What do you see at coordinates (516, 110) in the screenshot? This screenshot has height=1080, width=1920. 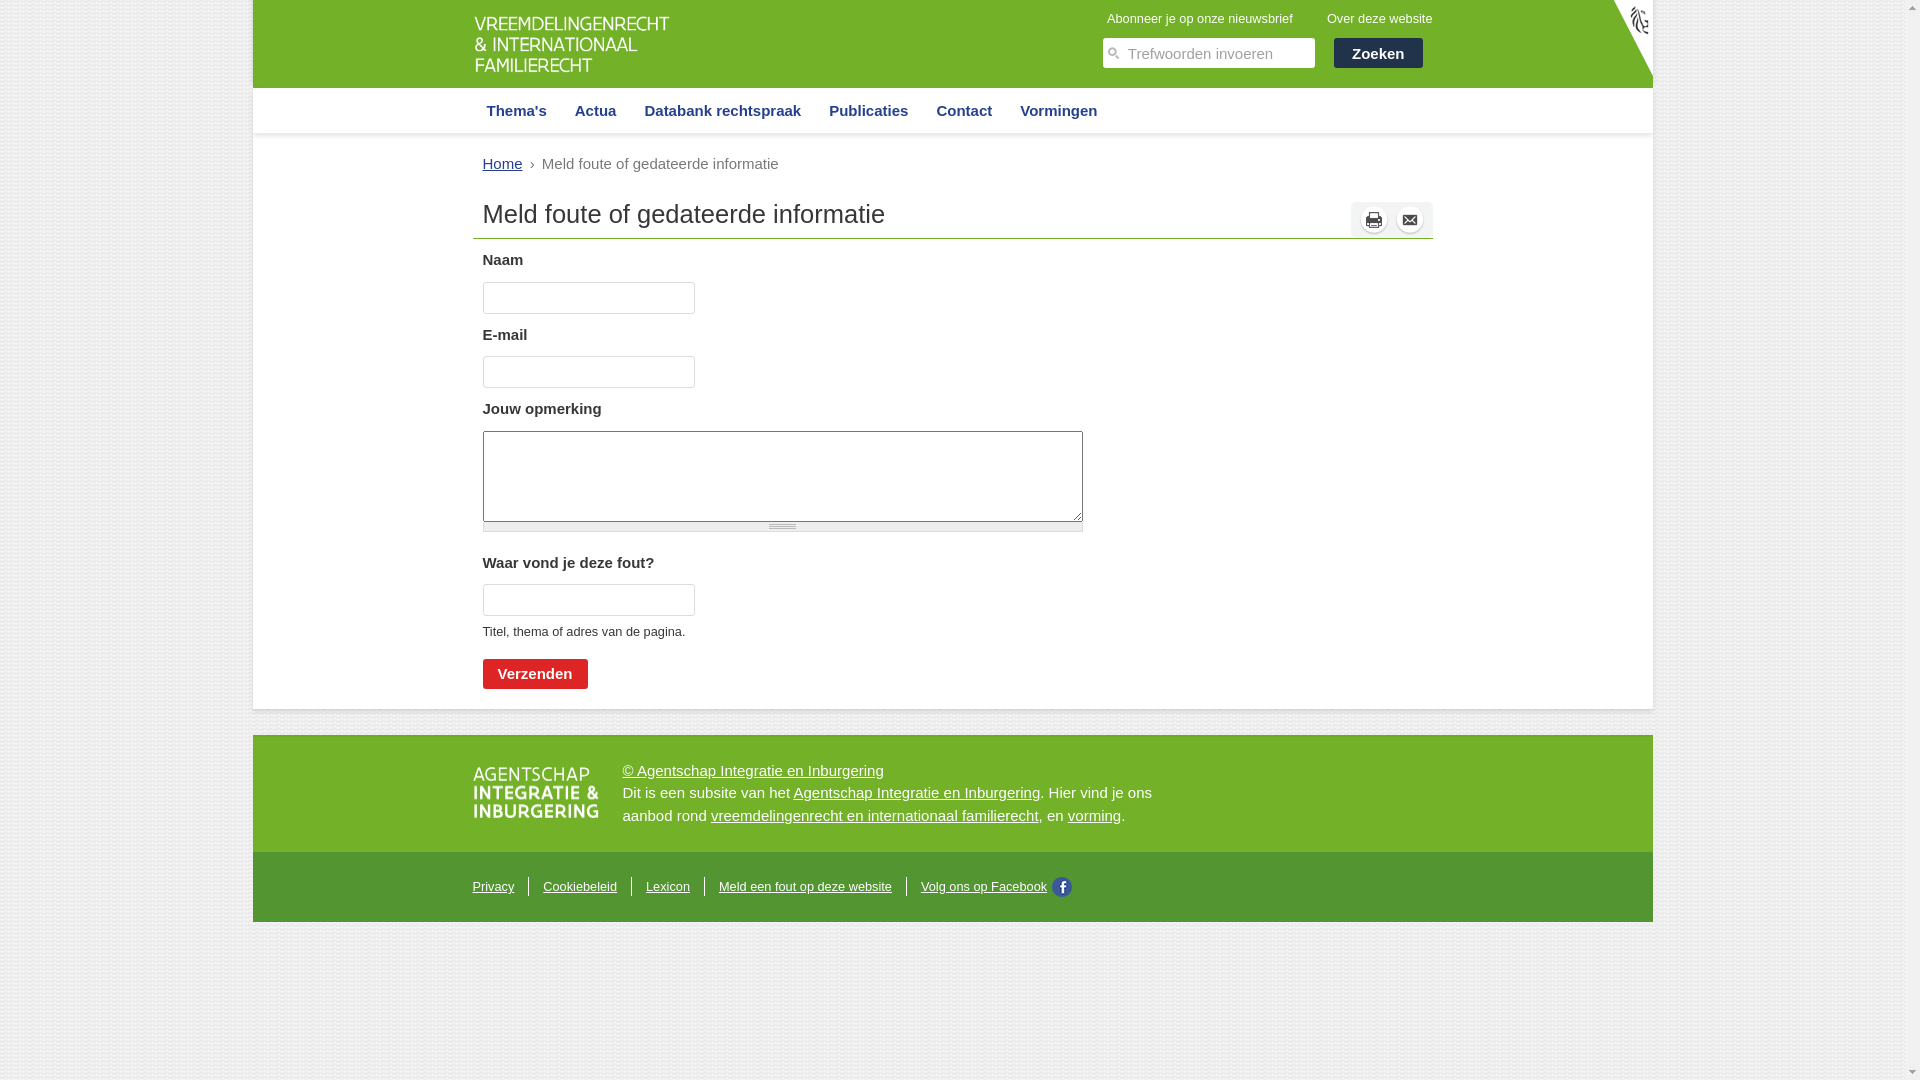 I see `Thema's` at bounding box center [516, 110].